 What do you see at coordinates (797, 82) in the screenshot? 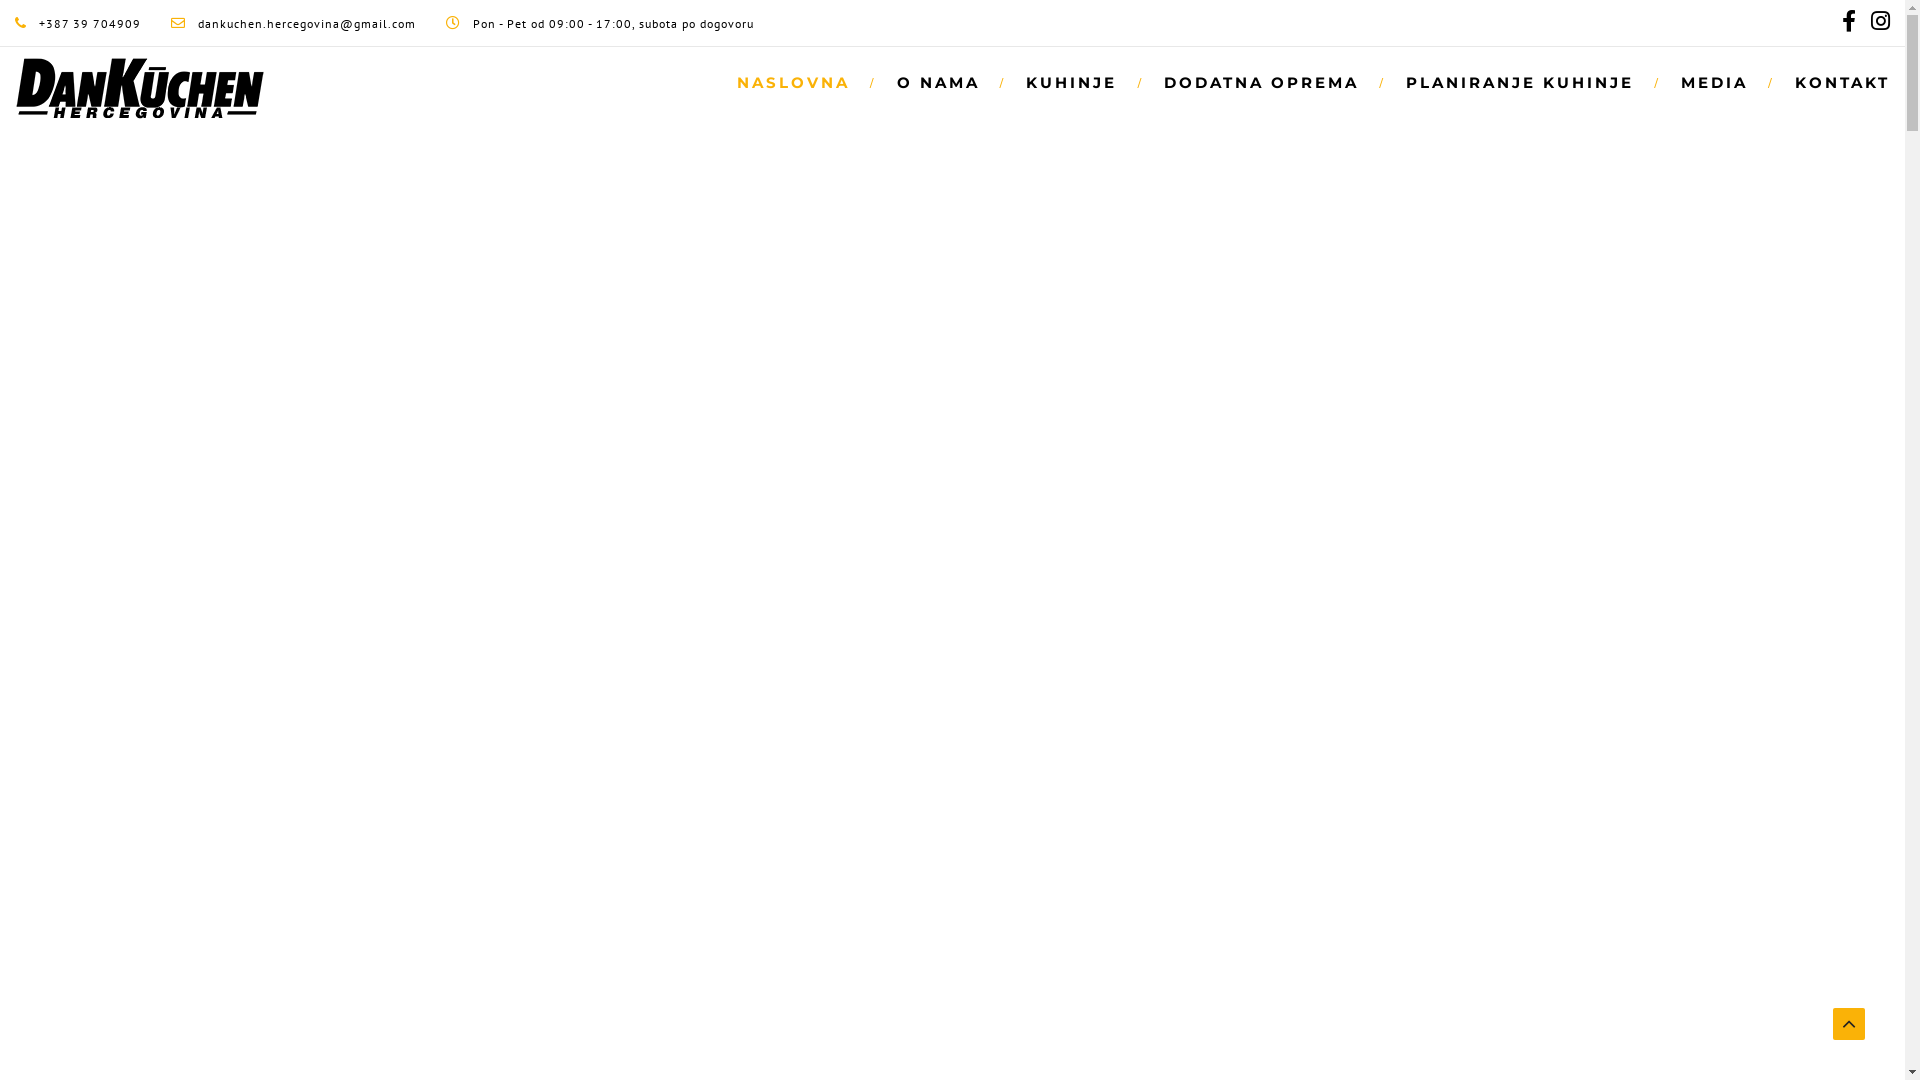
I see `NASLOVNA` at bounding box center [797, 82].